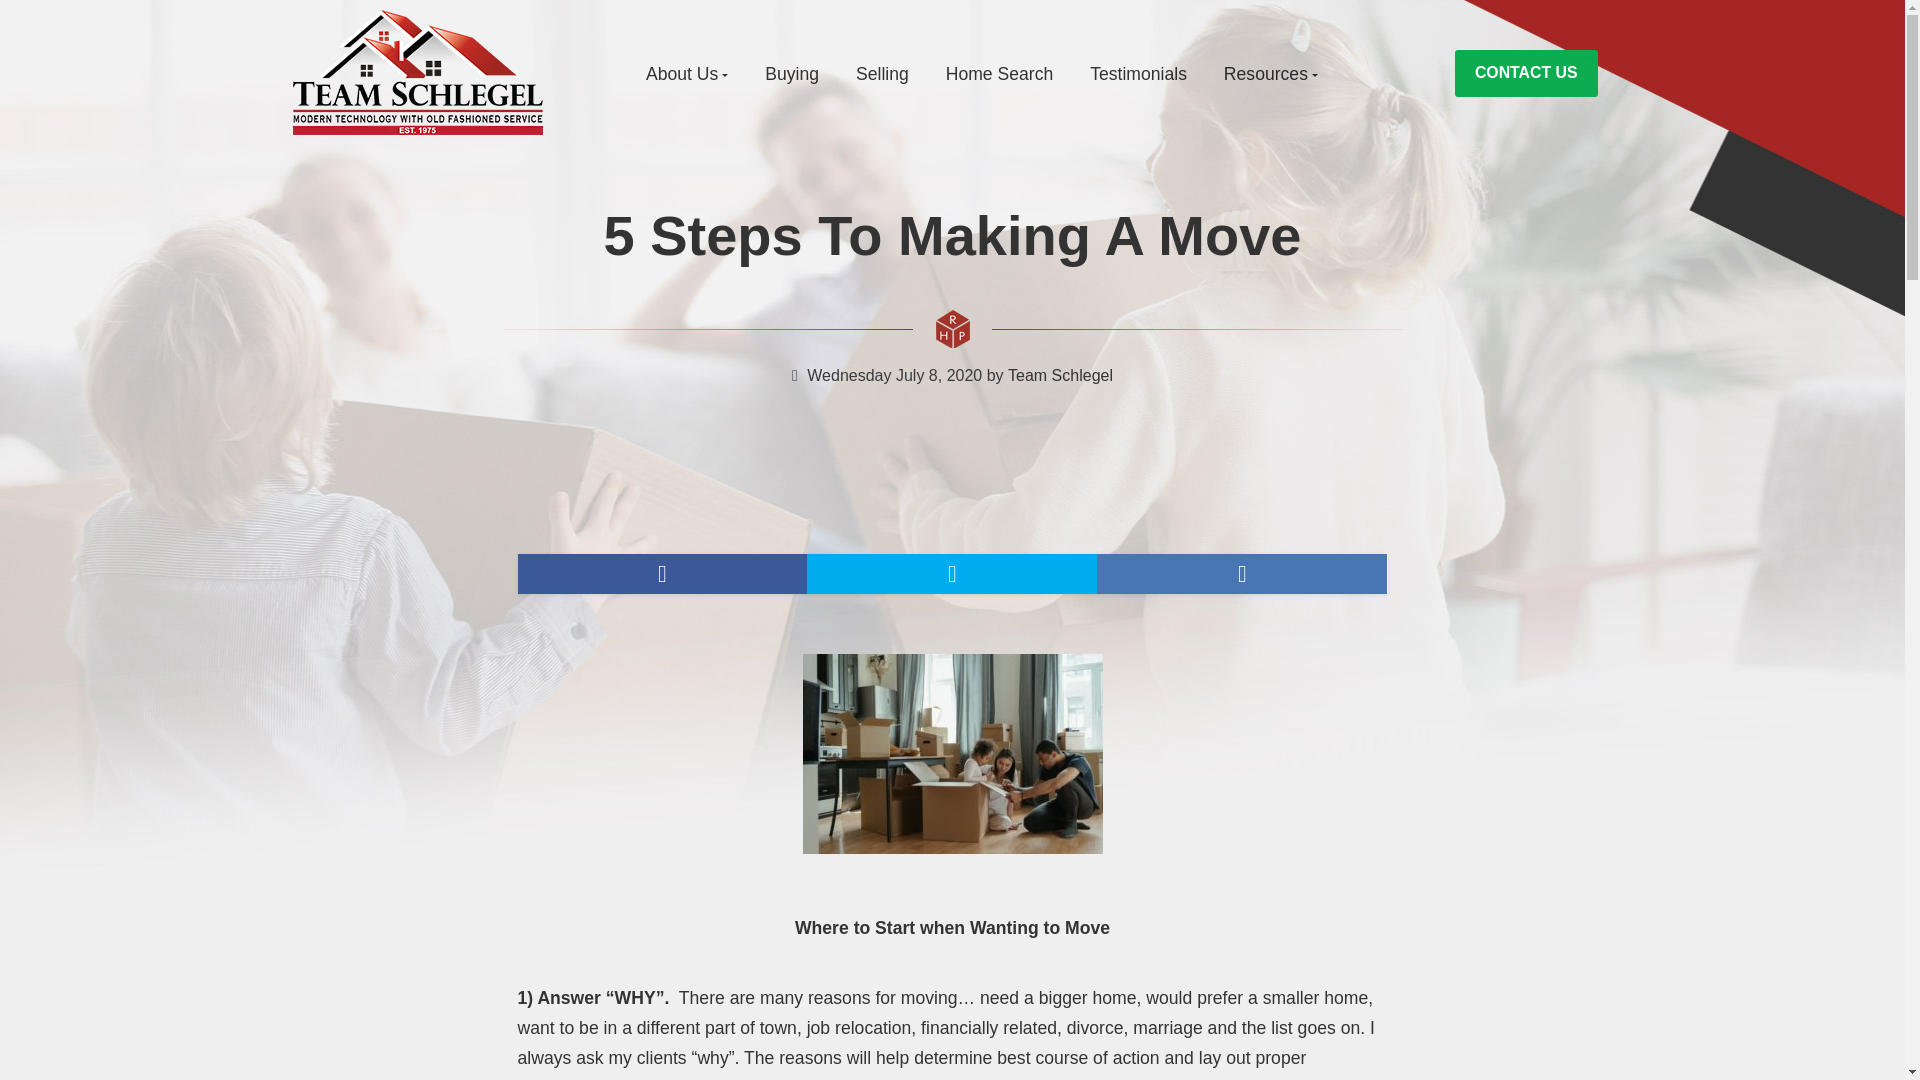  What do you see at coordinates (1000, 74) in the screenshot?
I see `Home Search` at bounding box center [1000, 74].